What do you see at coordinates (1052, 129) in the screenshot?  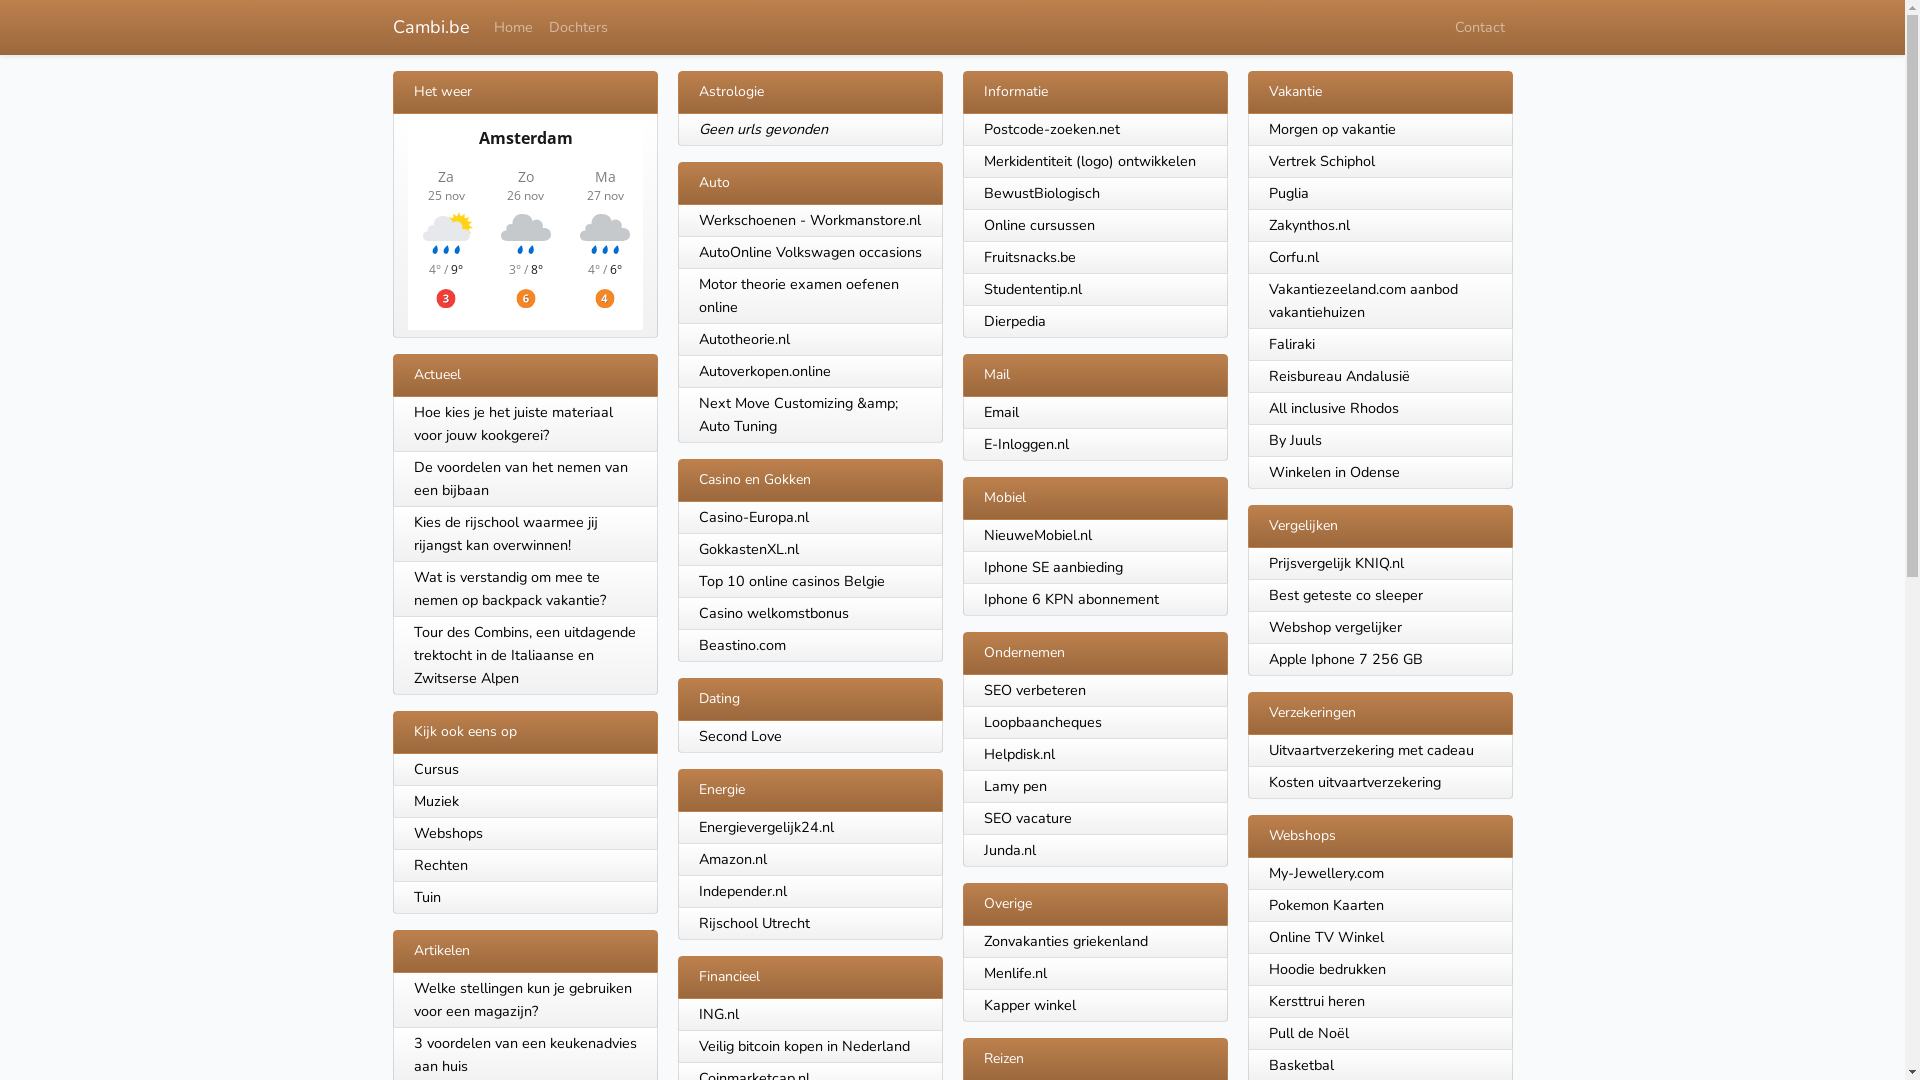 I see `Postcode-zoeken.net` at bounding box center [1052, 129].